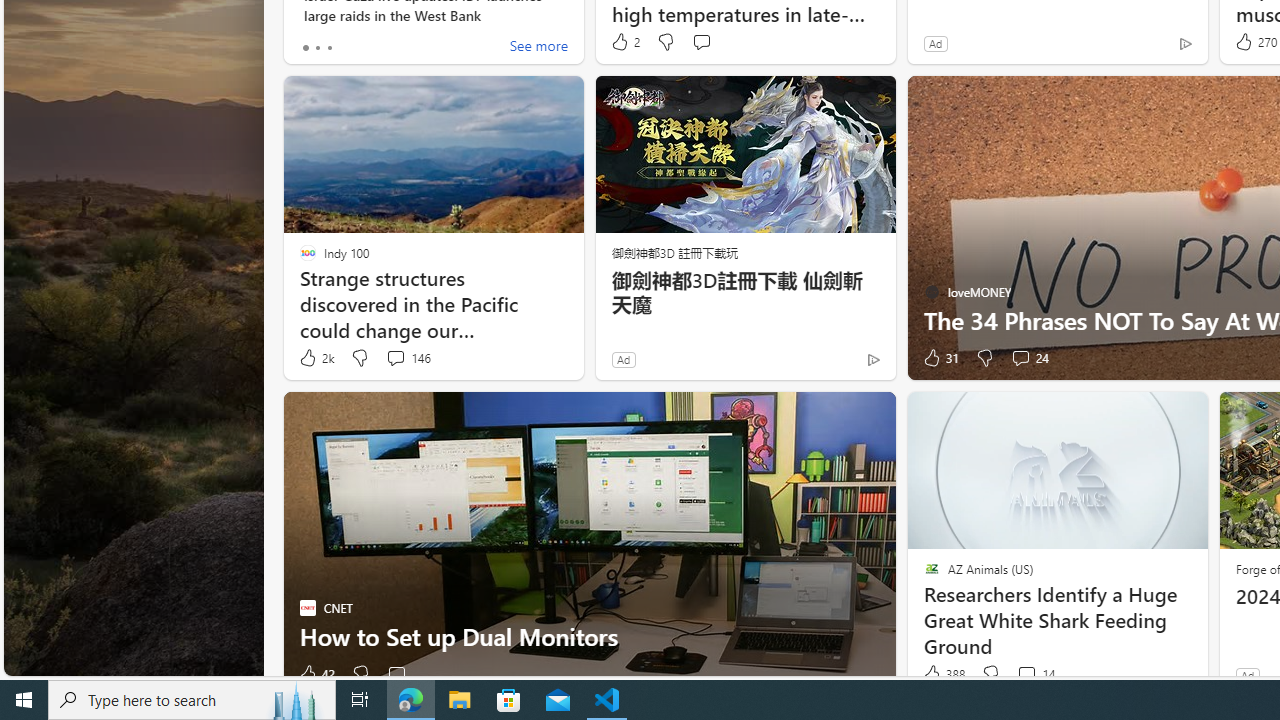 This screenshot has width=1280, height=720. I want to click on View comments 14 Comment, so click(1026, 674).